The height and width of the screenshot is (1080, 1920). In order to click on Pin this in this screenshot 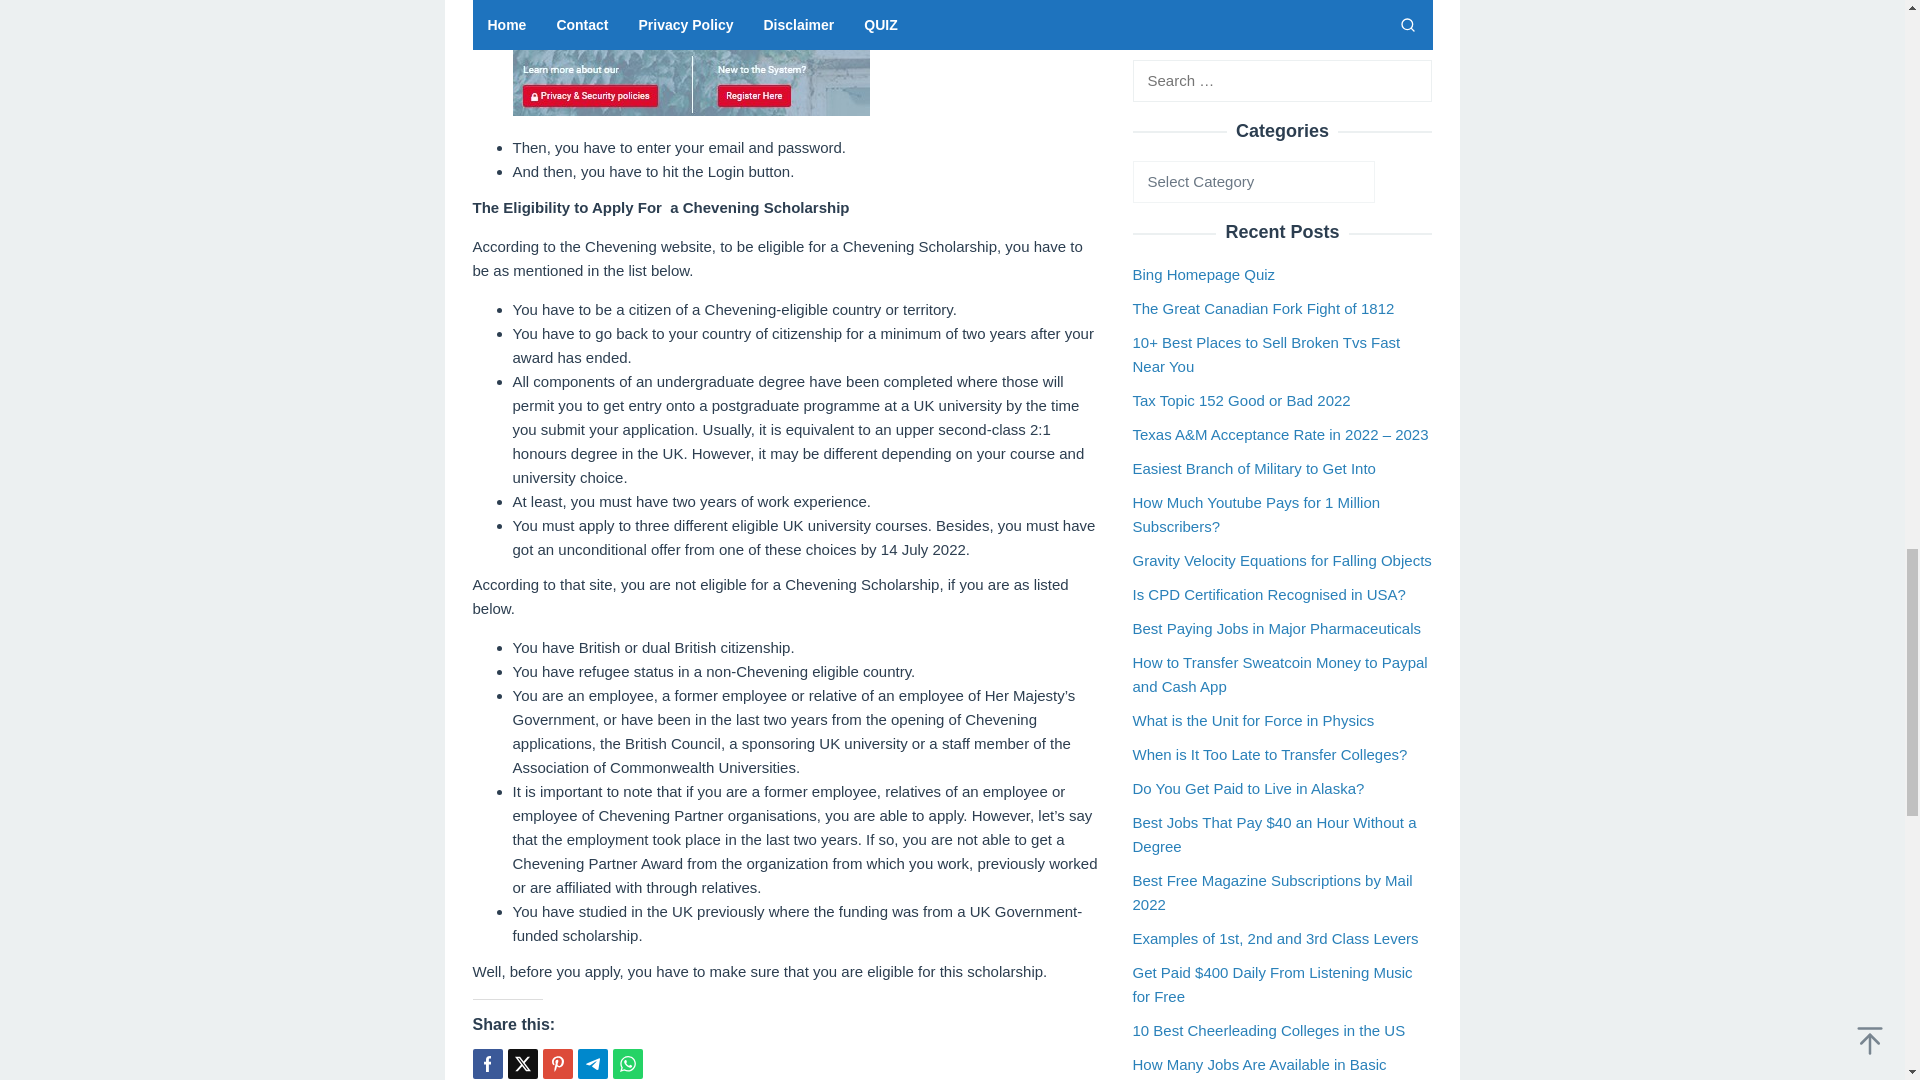, I will do `click(556, 1063)`.